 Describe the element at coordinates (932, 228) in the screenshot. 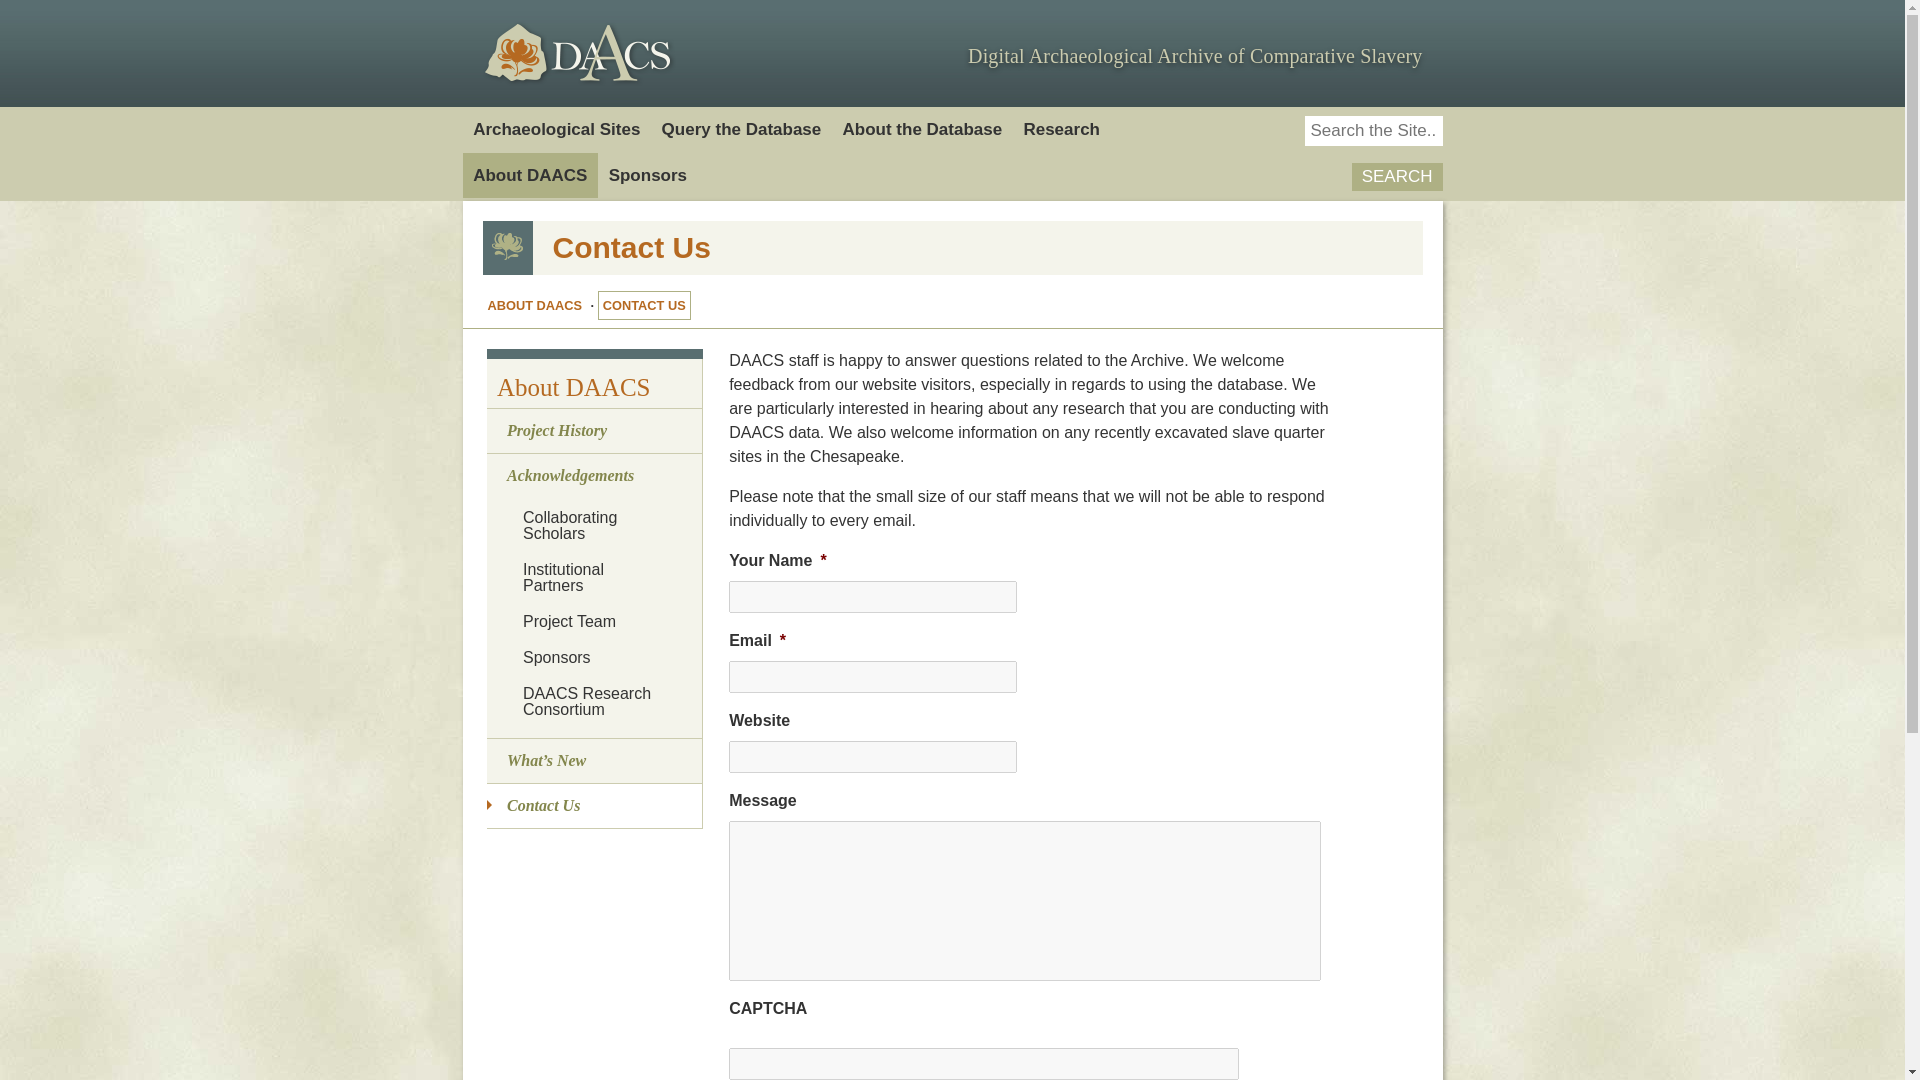

I see `DAACS Color Data` at that location.